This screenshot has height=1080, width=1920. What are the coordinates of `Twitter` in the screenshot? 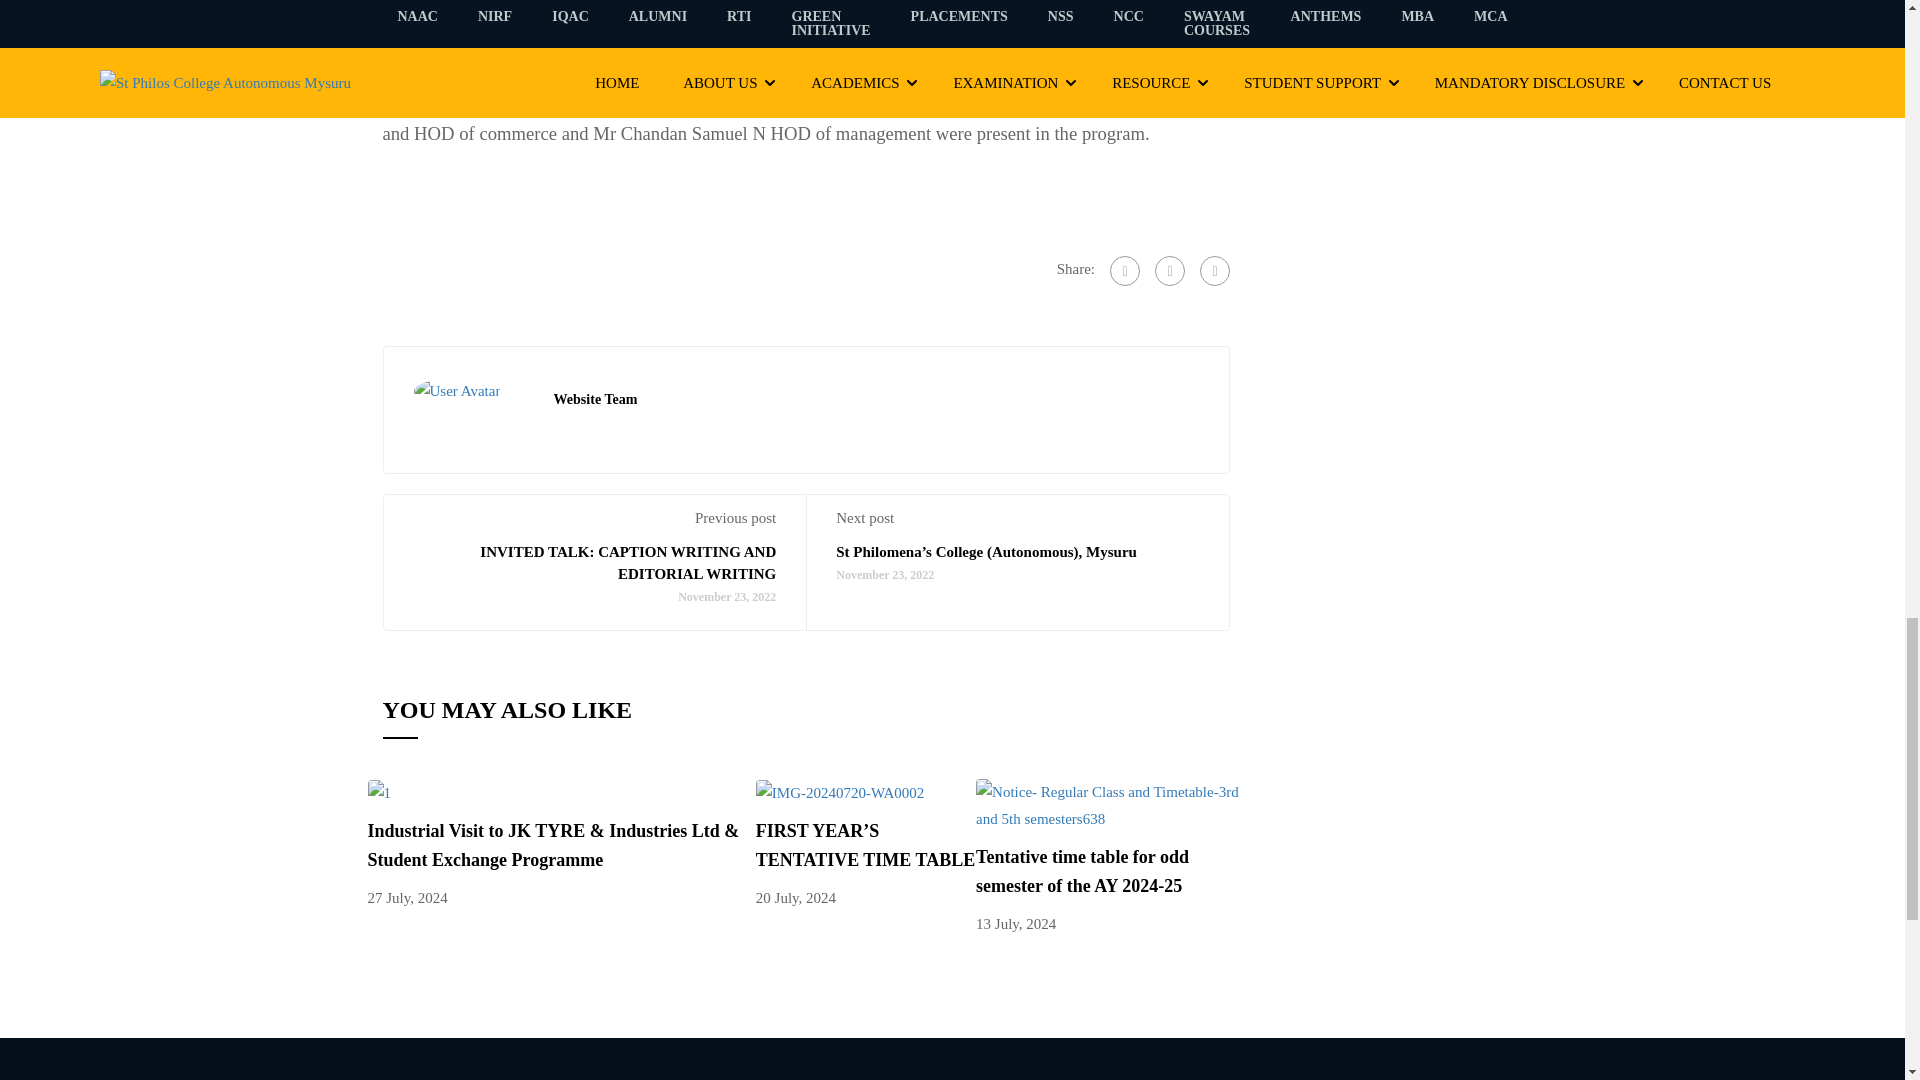 It's located at (1170, 270).